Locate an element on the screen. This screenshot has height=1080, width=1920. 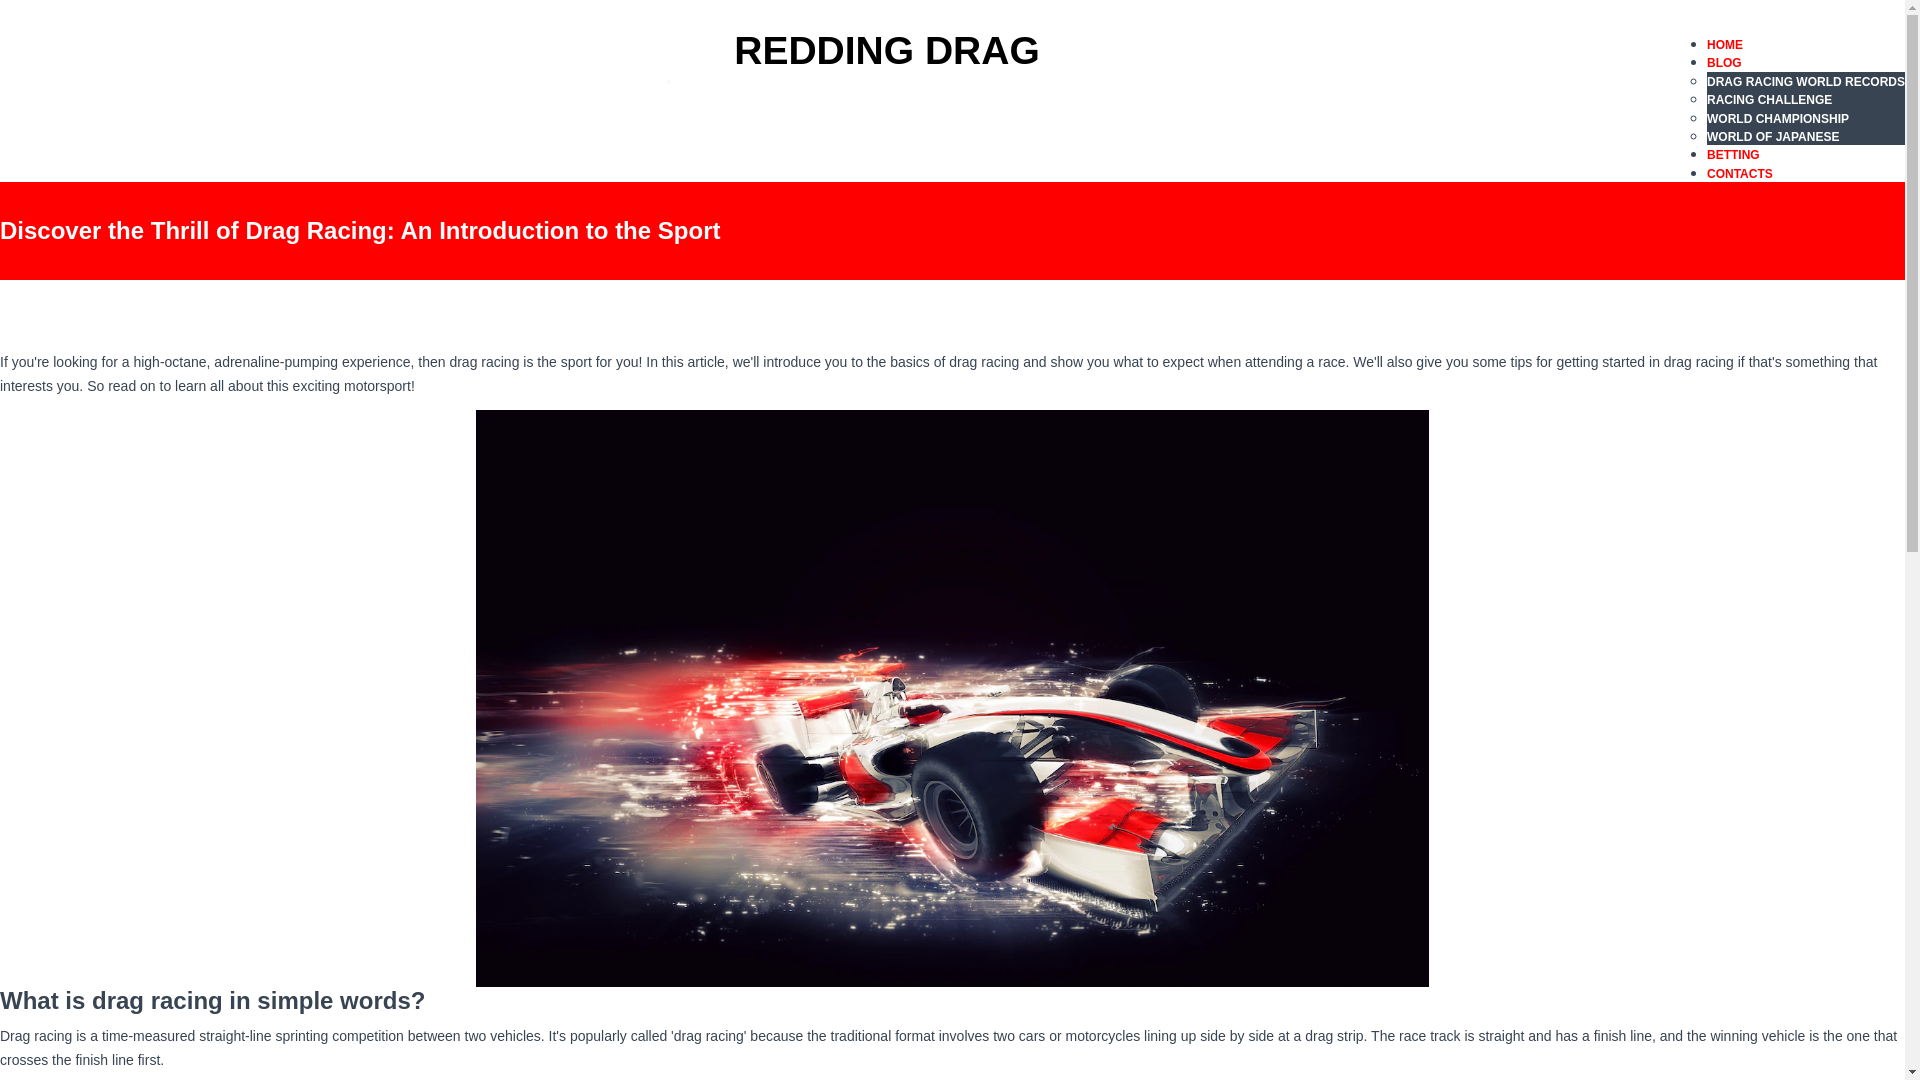
Home is located at coordinates (853, 50).